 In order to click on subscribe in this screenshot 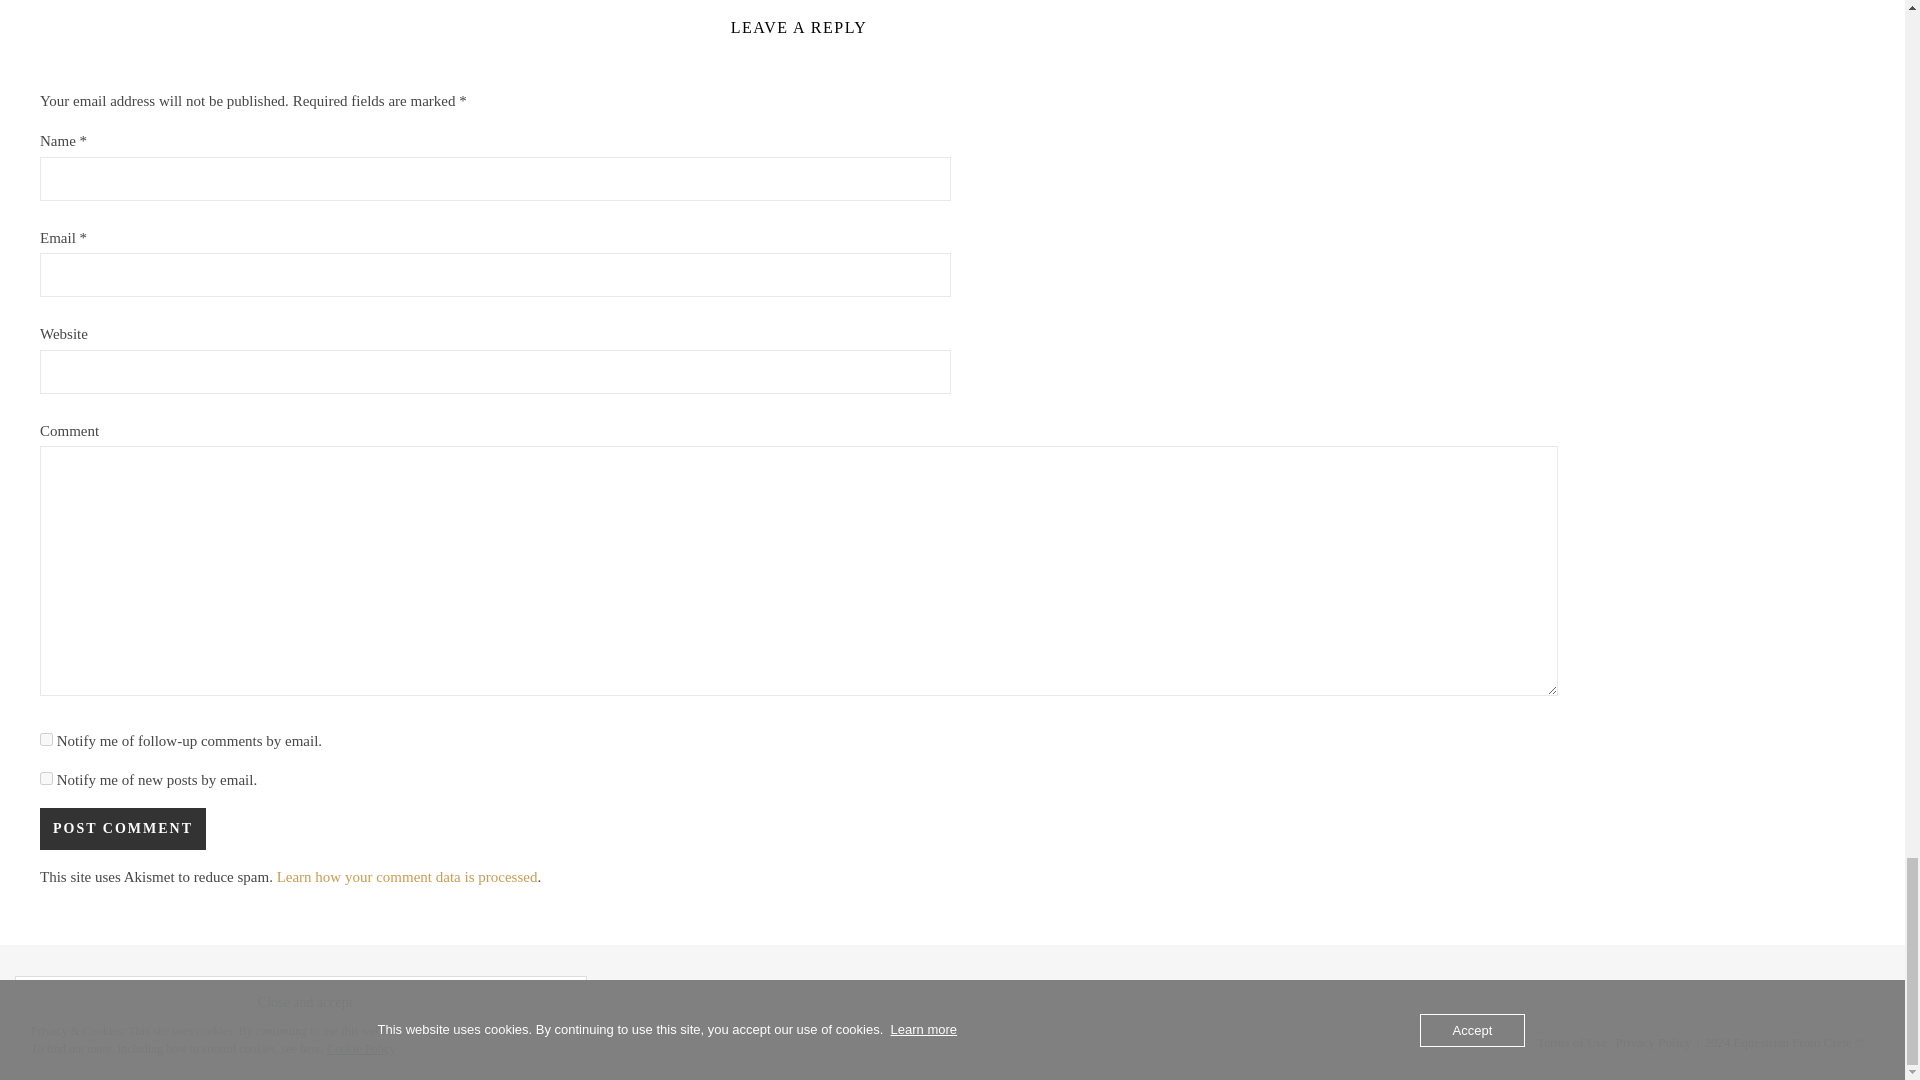, I will do `click(46, 740)`.